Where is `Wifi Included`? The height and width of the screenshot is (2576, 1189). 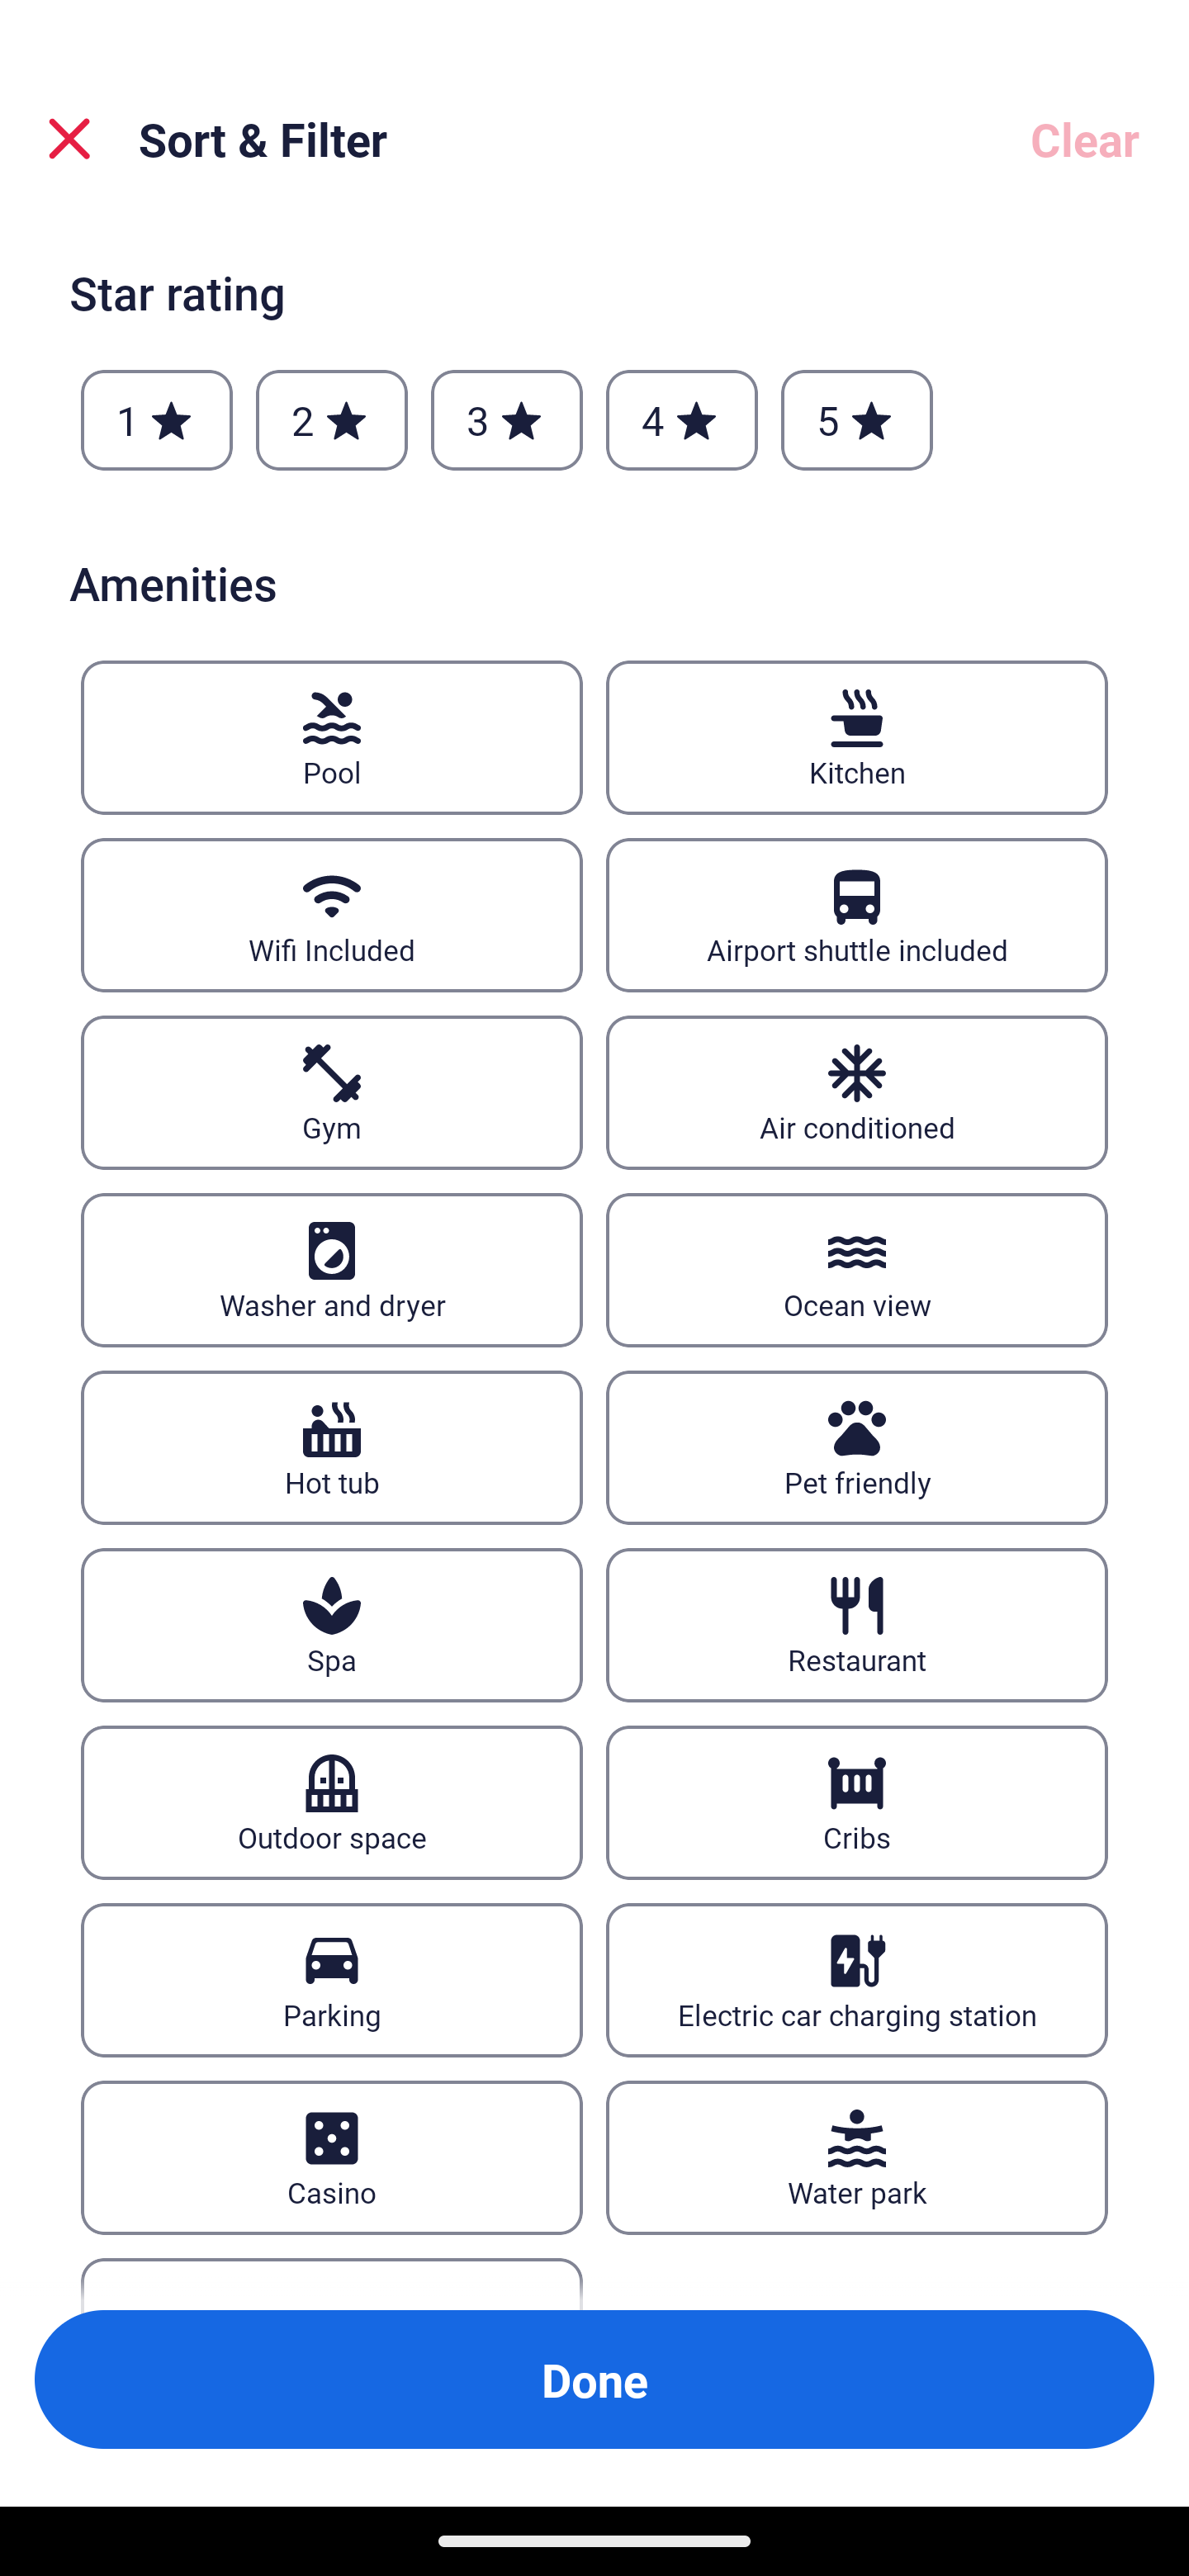 Wifi Included is located at coordinates (331, 915).